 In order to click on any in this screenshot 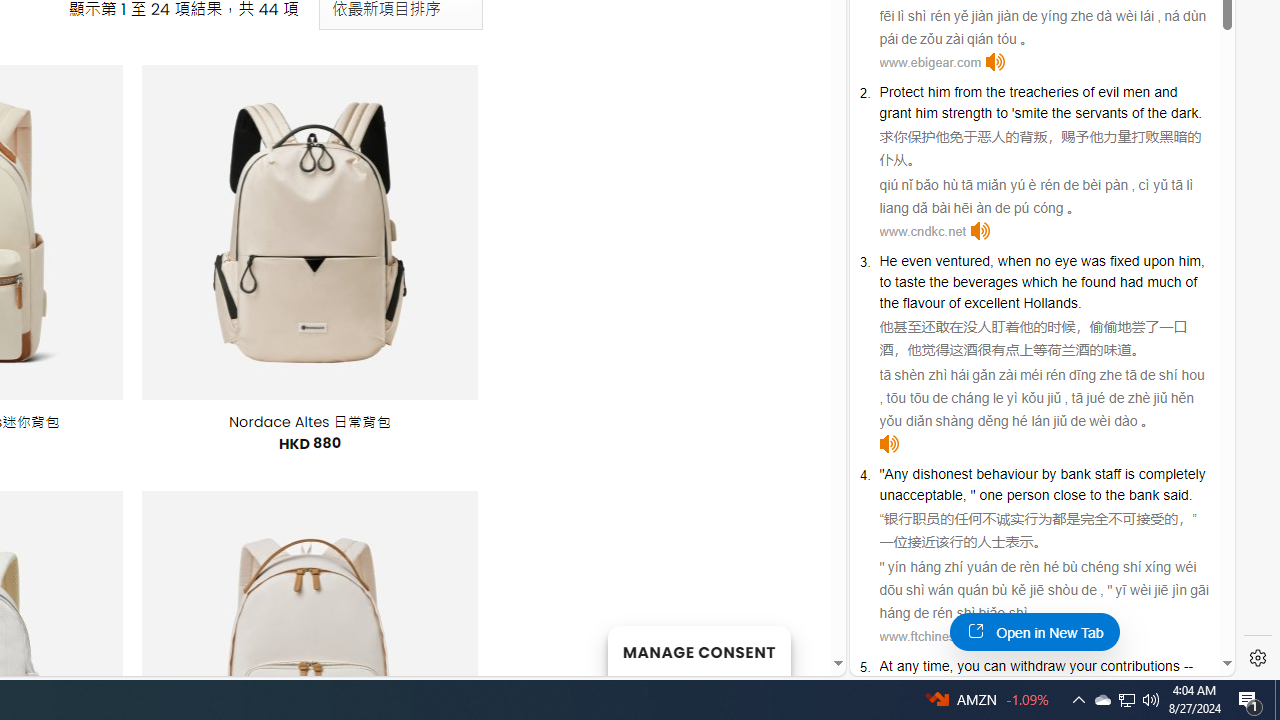, I will do `click(908, 666)`.